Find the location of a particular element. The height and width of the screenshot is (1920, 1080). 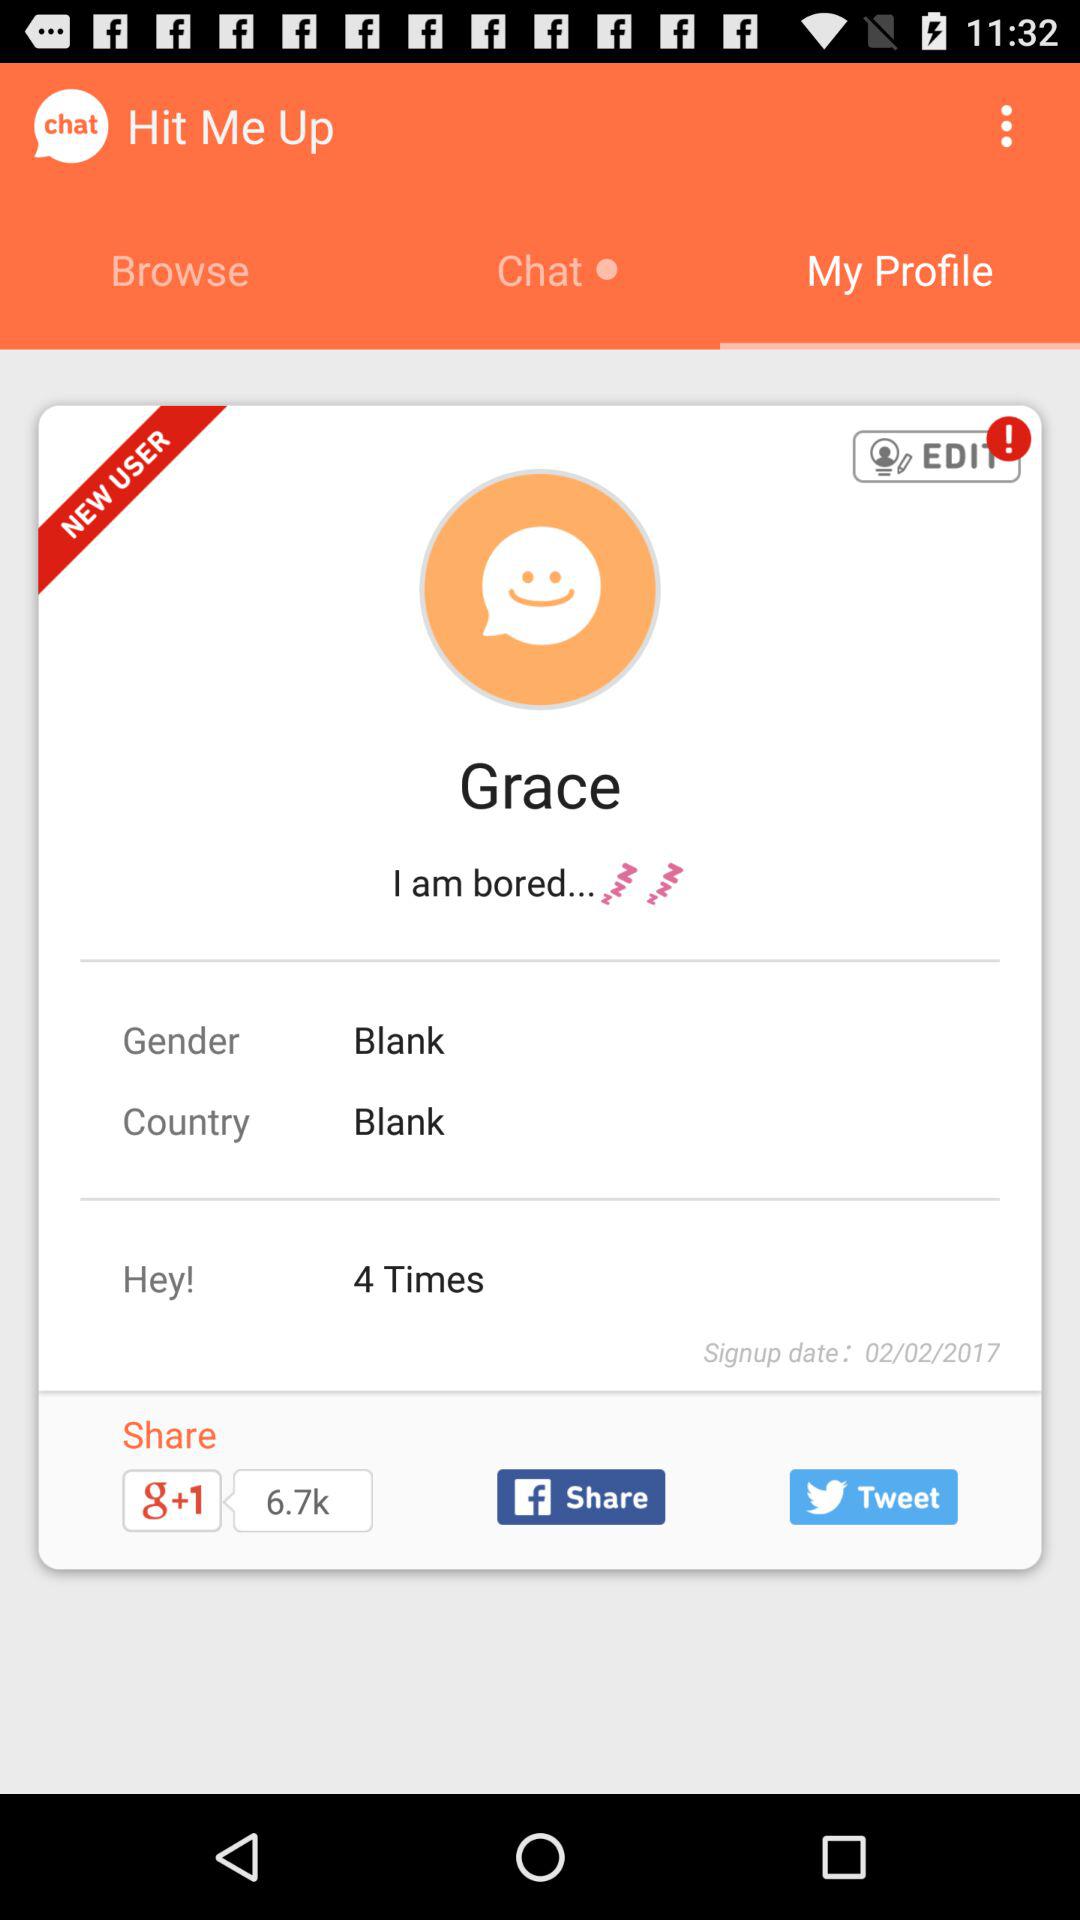

turn off button to the right of browse is located at coordinates (1006, 126).